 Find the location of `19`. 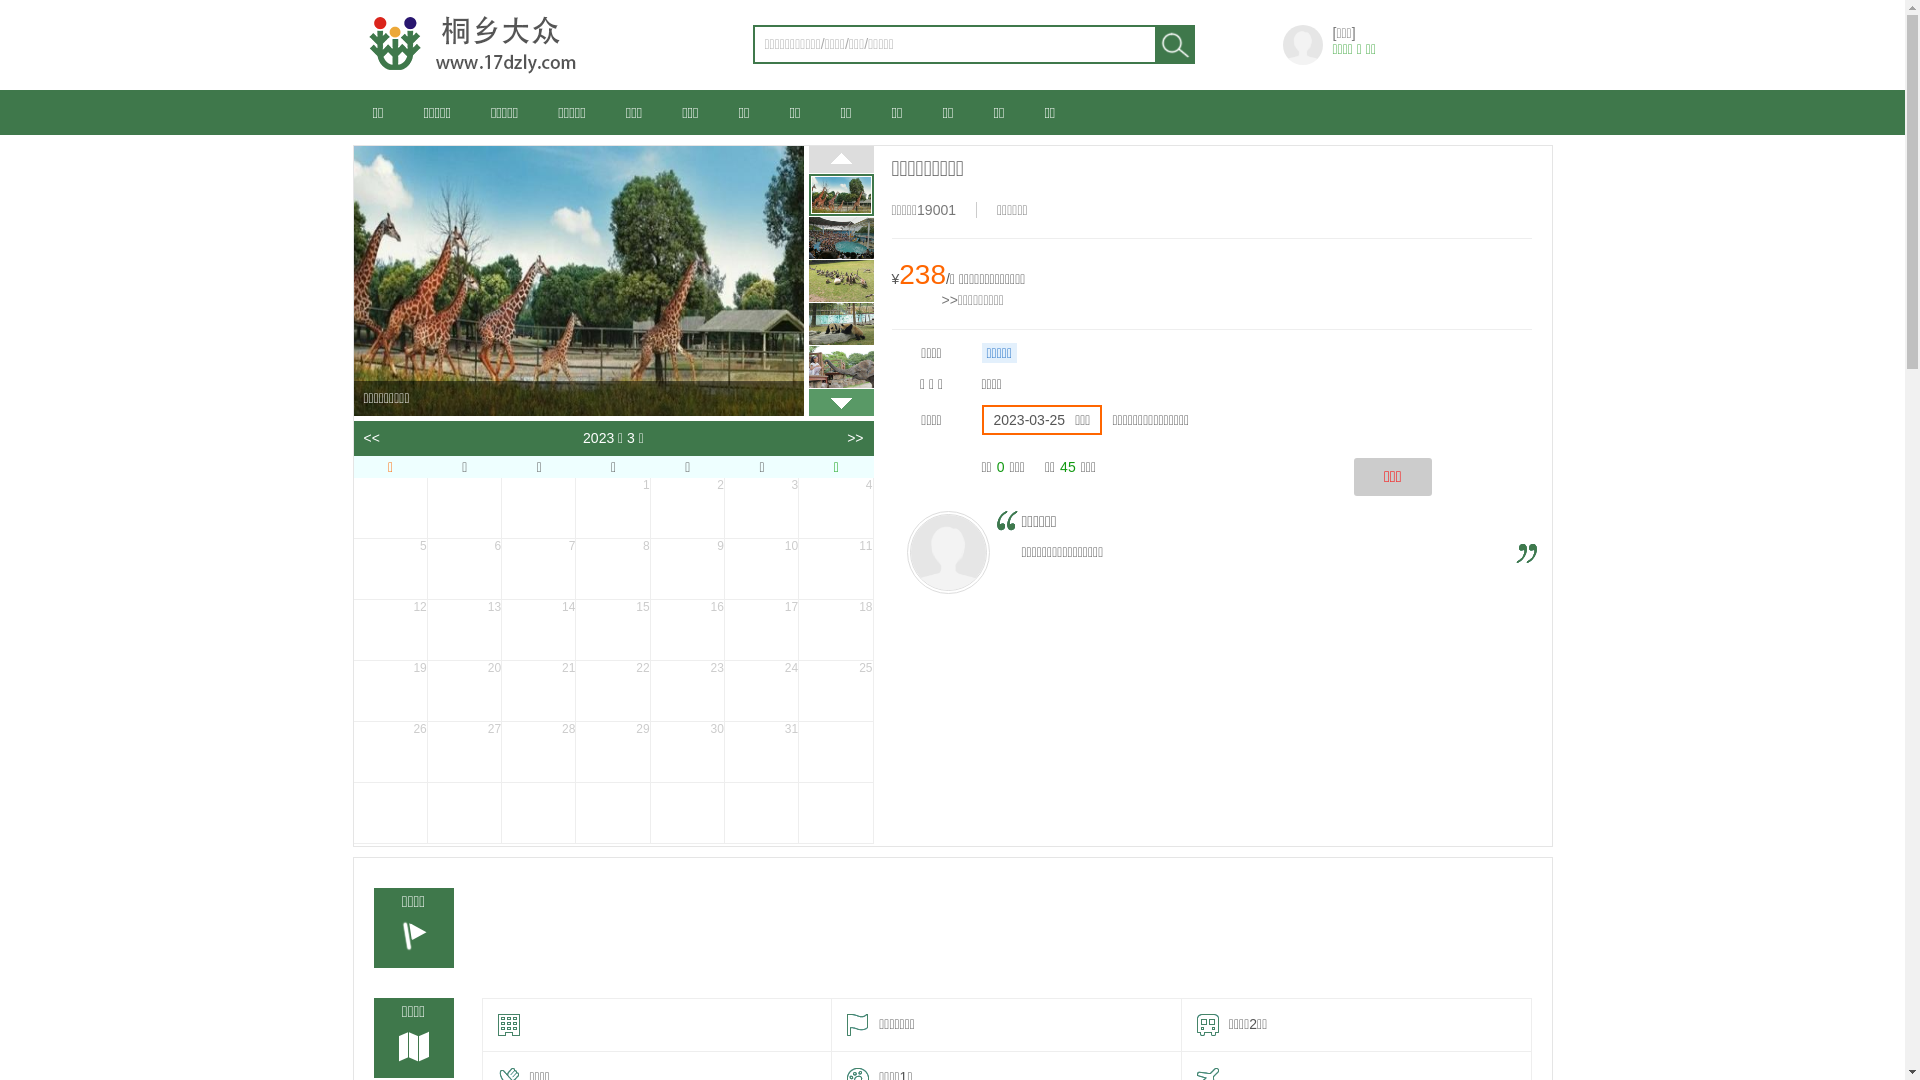

19 is located at coordinates (390, 691).